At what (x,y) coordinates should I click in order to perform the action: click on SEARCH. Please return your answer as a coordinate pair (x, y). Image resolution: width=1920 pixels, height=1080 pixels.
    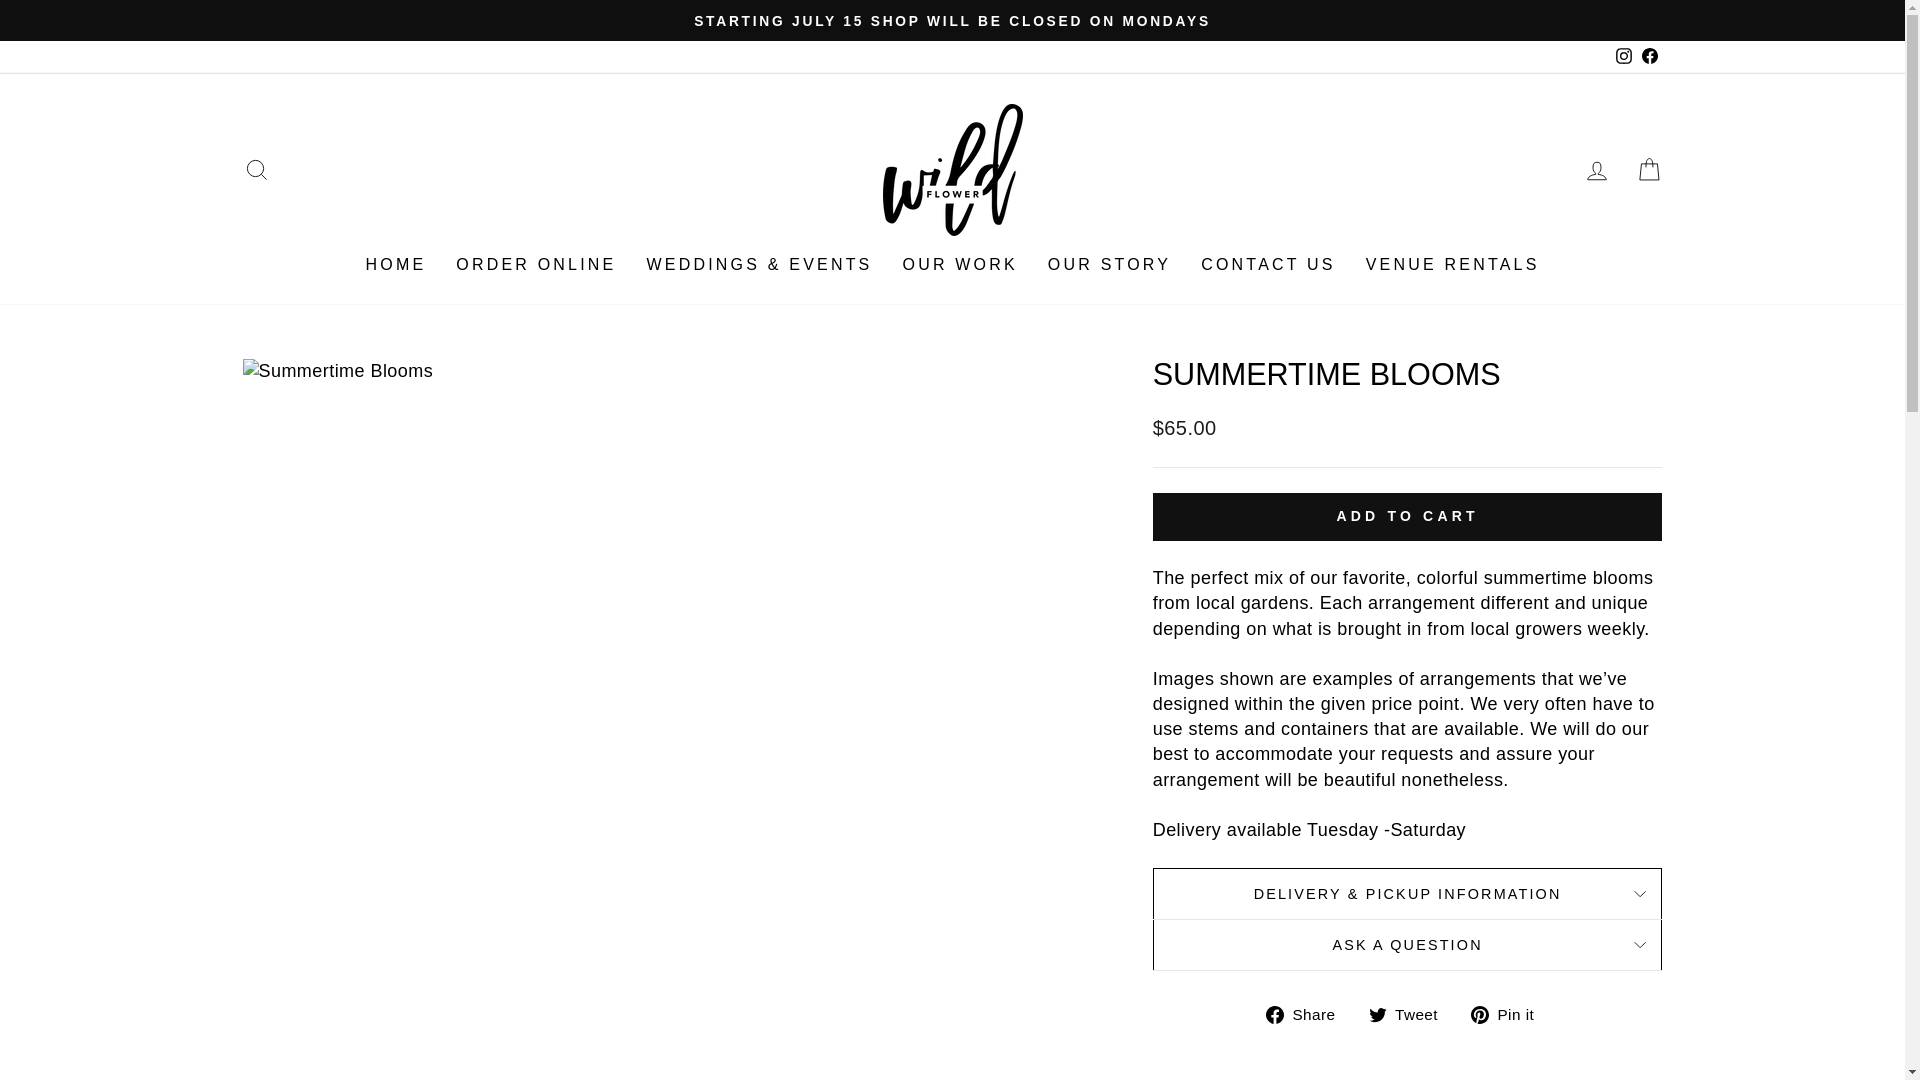
    Looking at the image, I should click on (256, 170).